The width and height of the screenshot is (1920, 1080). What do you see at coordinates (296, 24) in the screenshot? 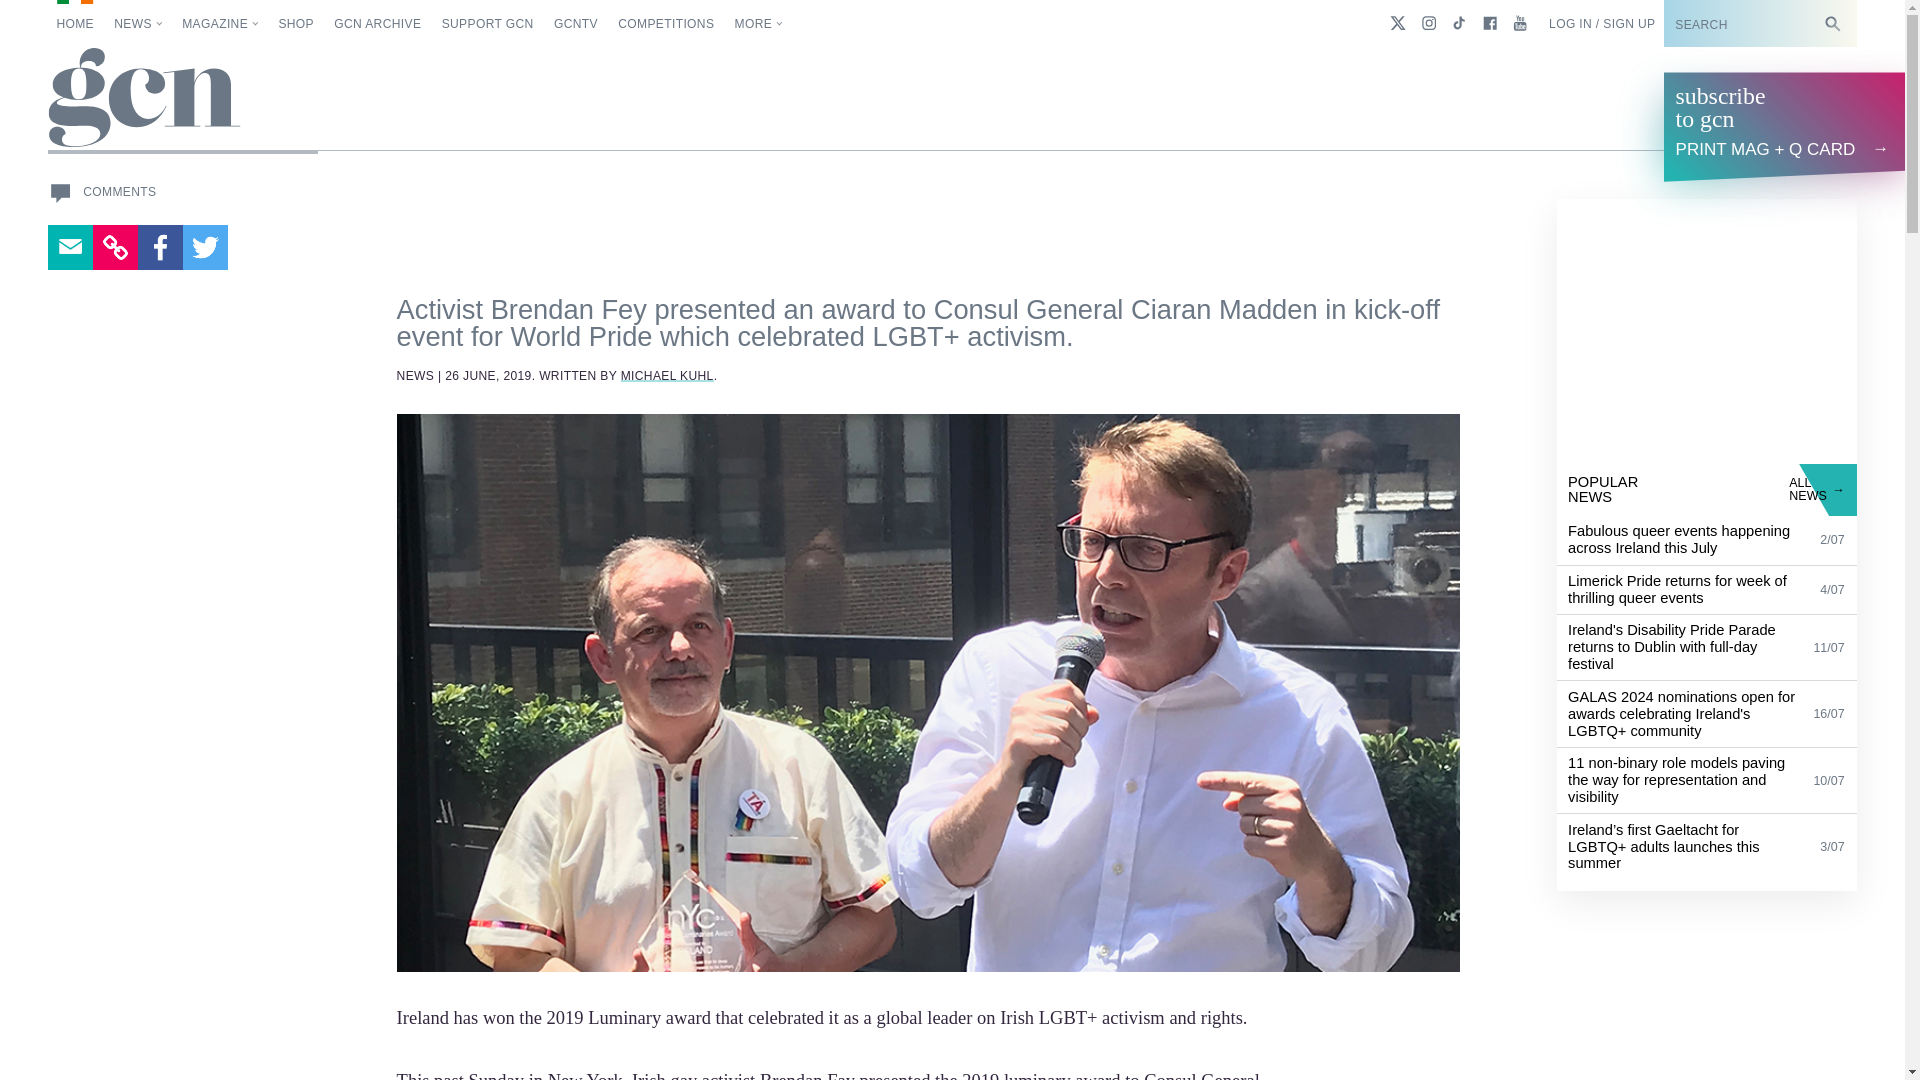
I see `SHOP` at bounding box center [296, 24].